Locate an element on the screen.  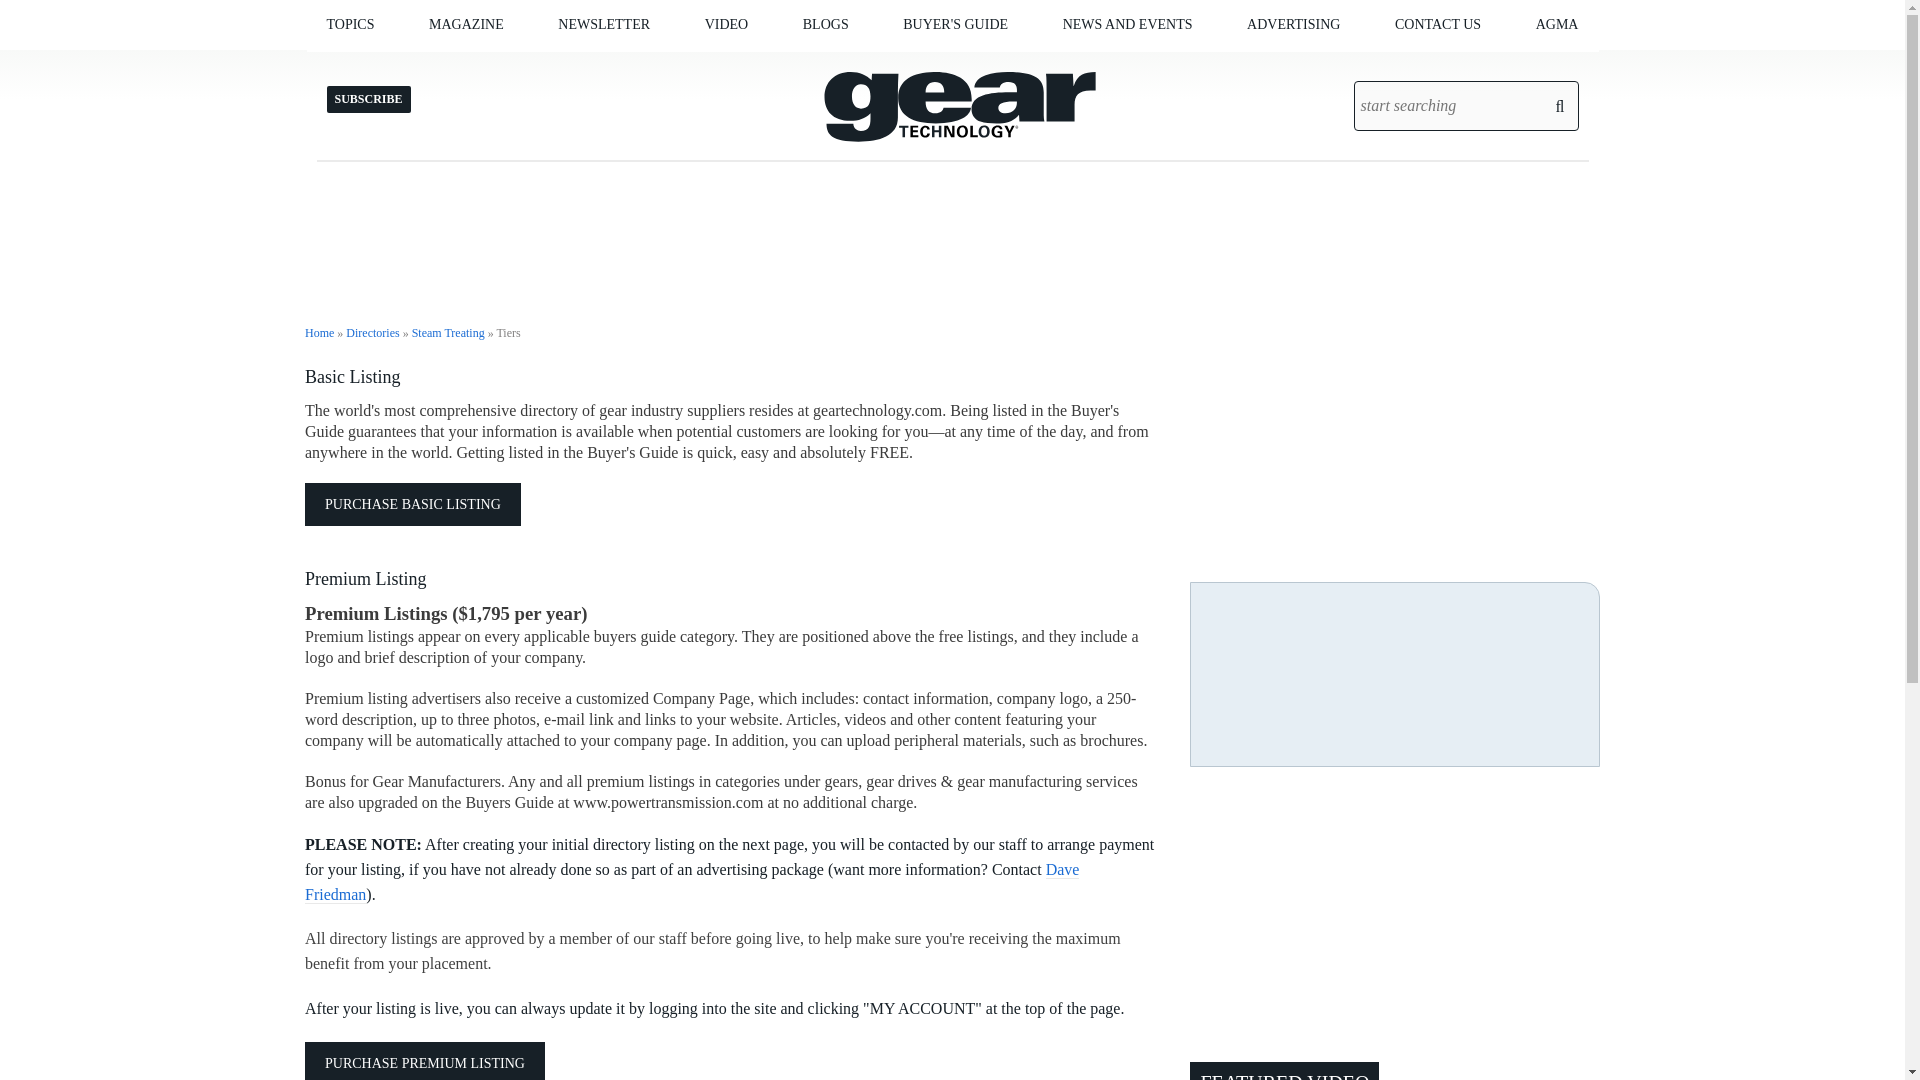
BUYER'S GUIDE is located at coordinates (955, 24).